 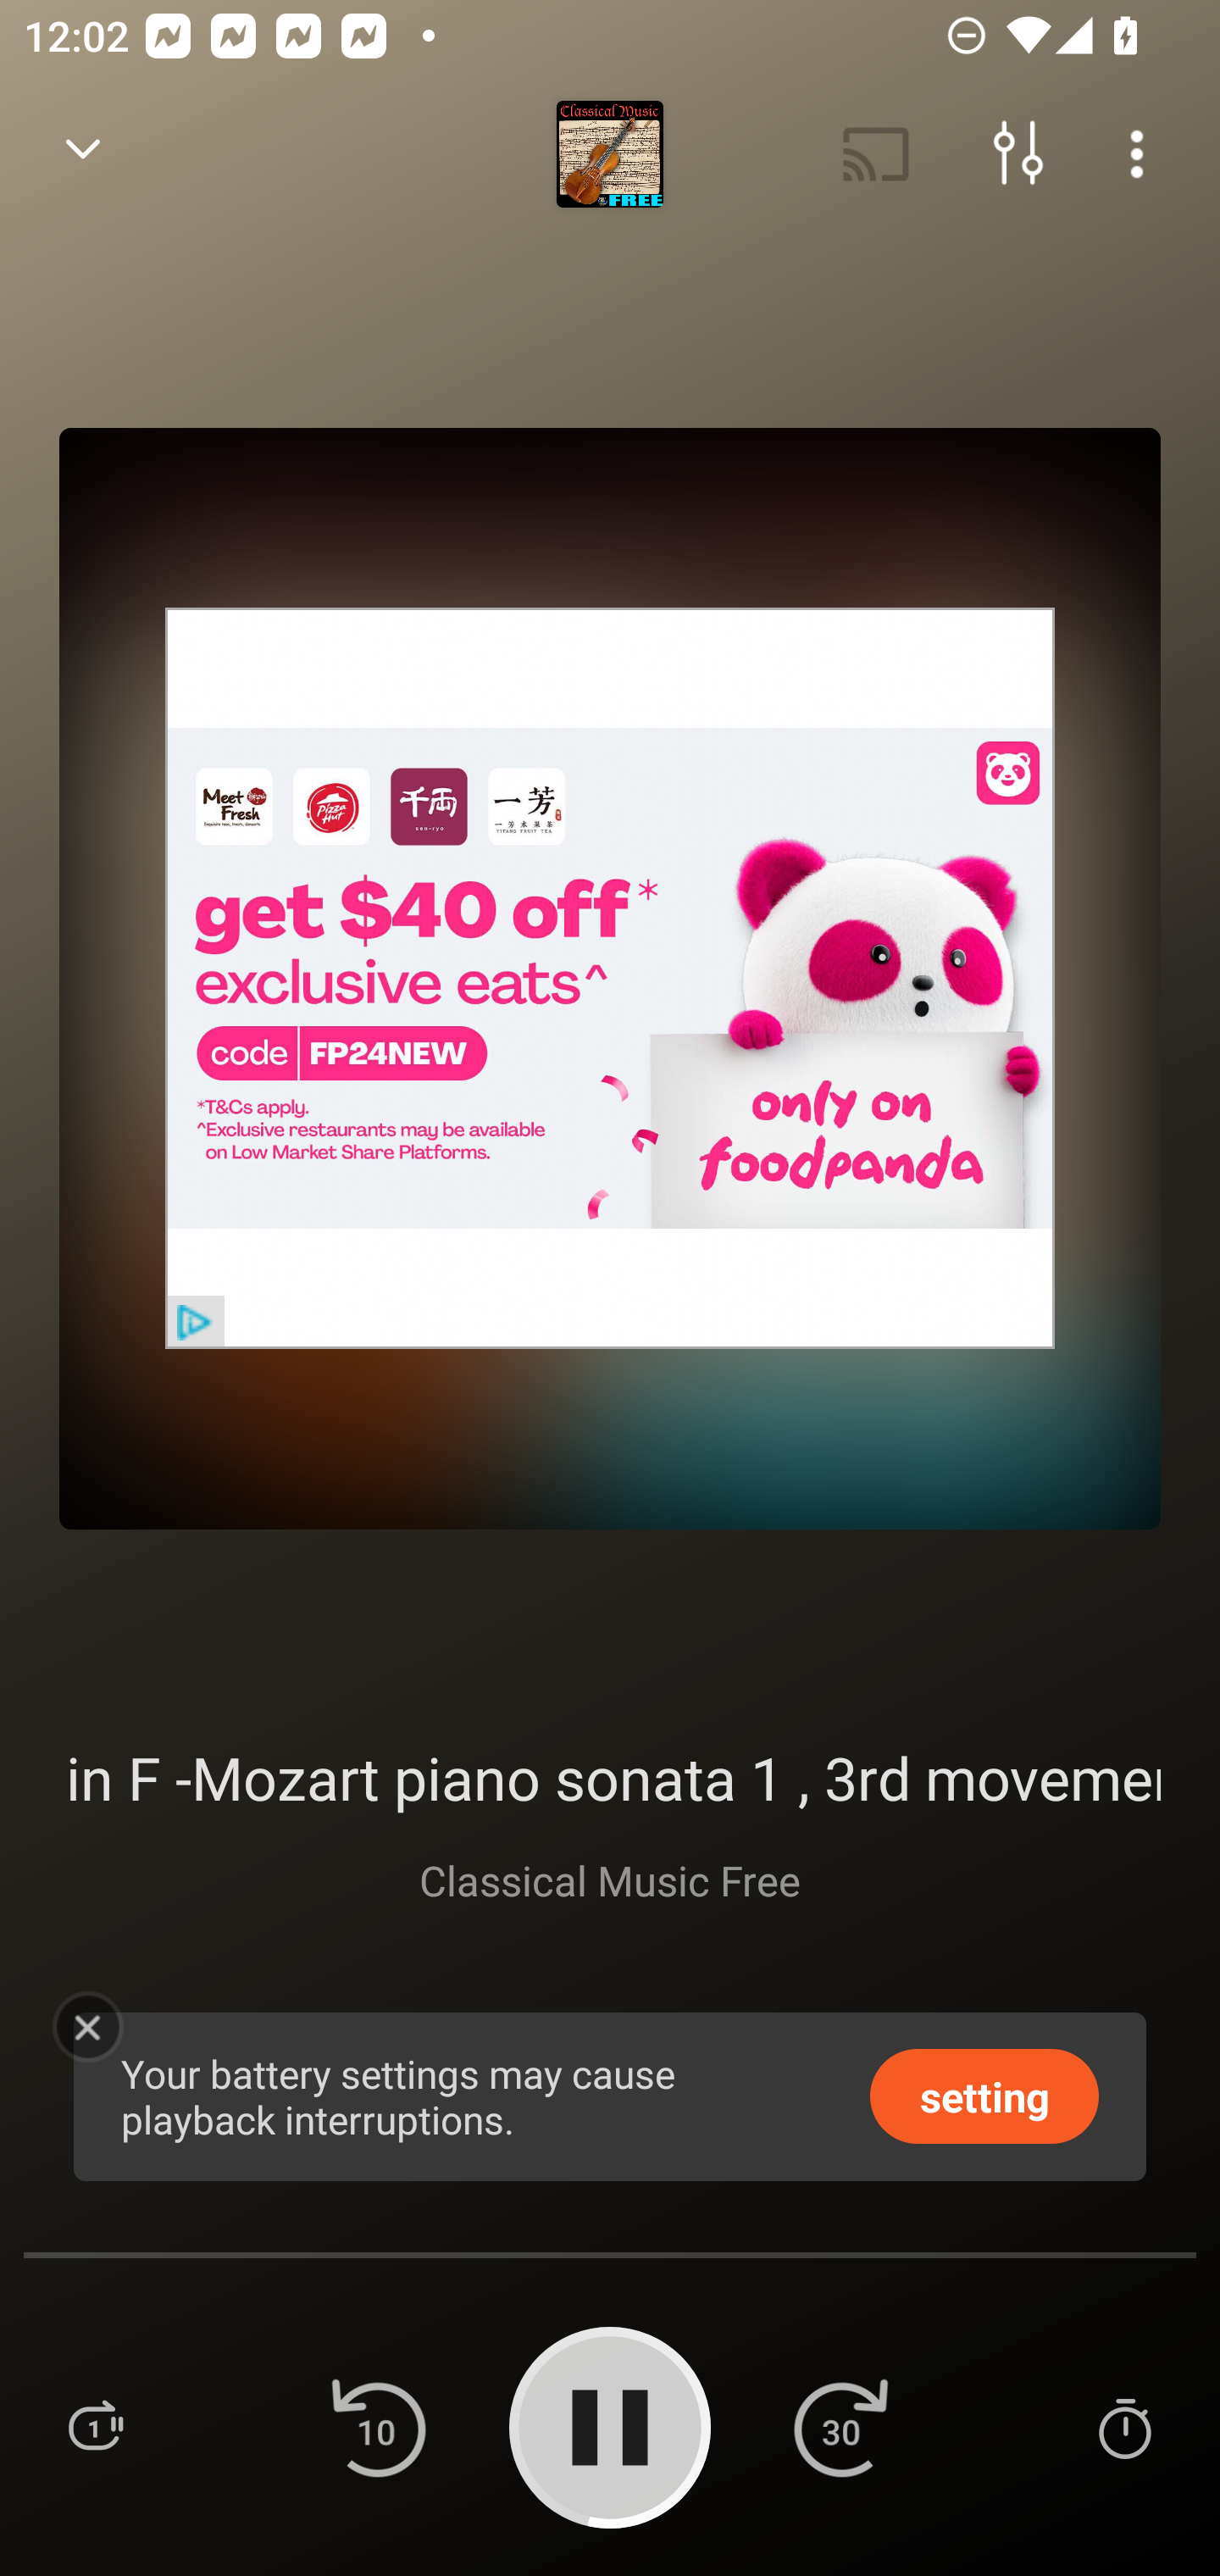 I want to click on Classical Music Free, so click(x=610, y=1879).